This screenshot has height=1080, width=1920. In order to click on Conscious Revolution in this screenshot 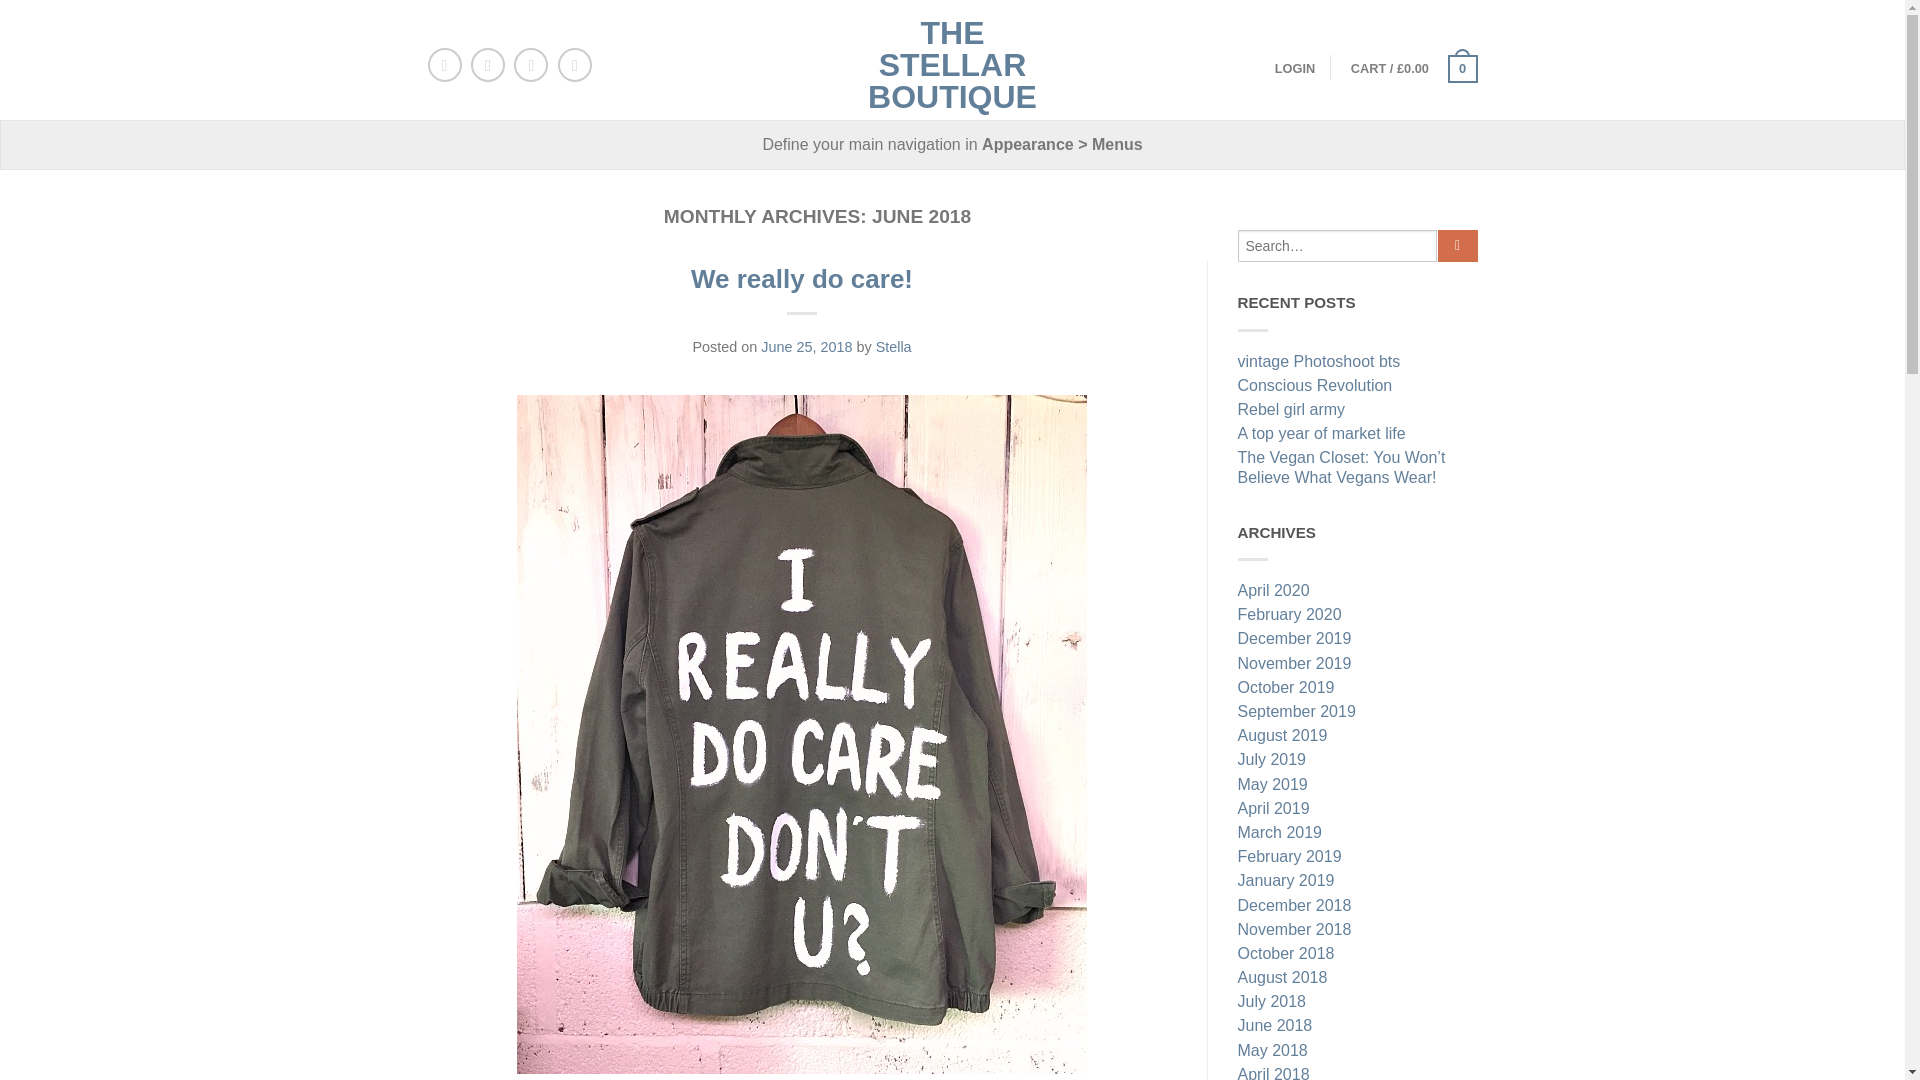, I will do `click(1358, 387)`.